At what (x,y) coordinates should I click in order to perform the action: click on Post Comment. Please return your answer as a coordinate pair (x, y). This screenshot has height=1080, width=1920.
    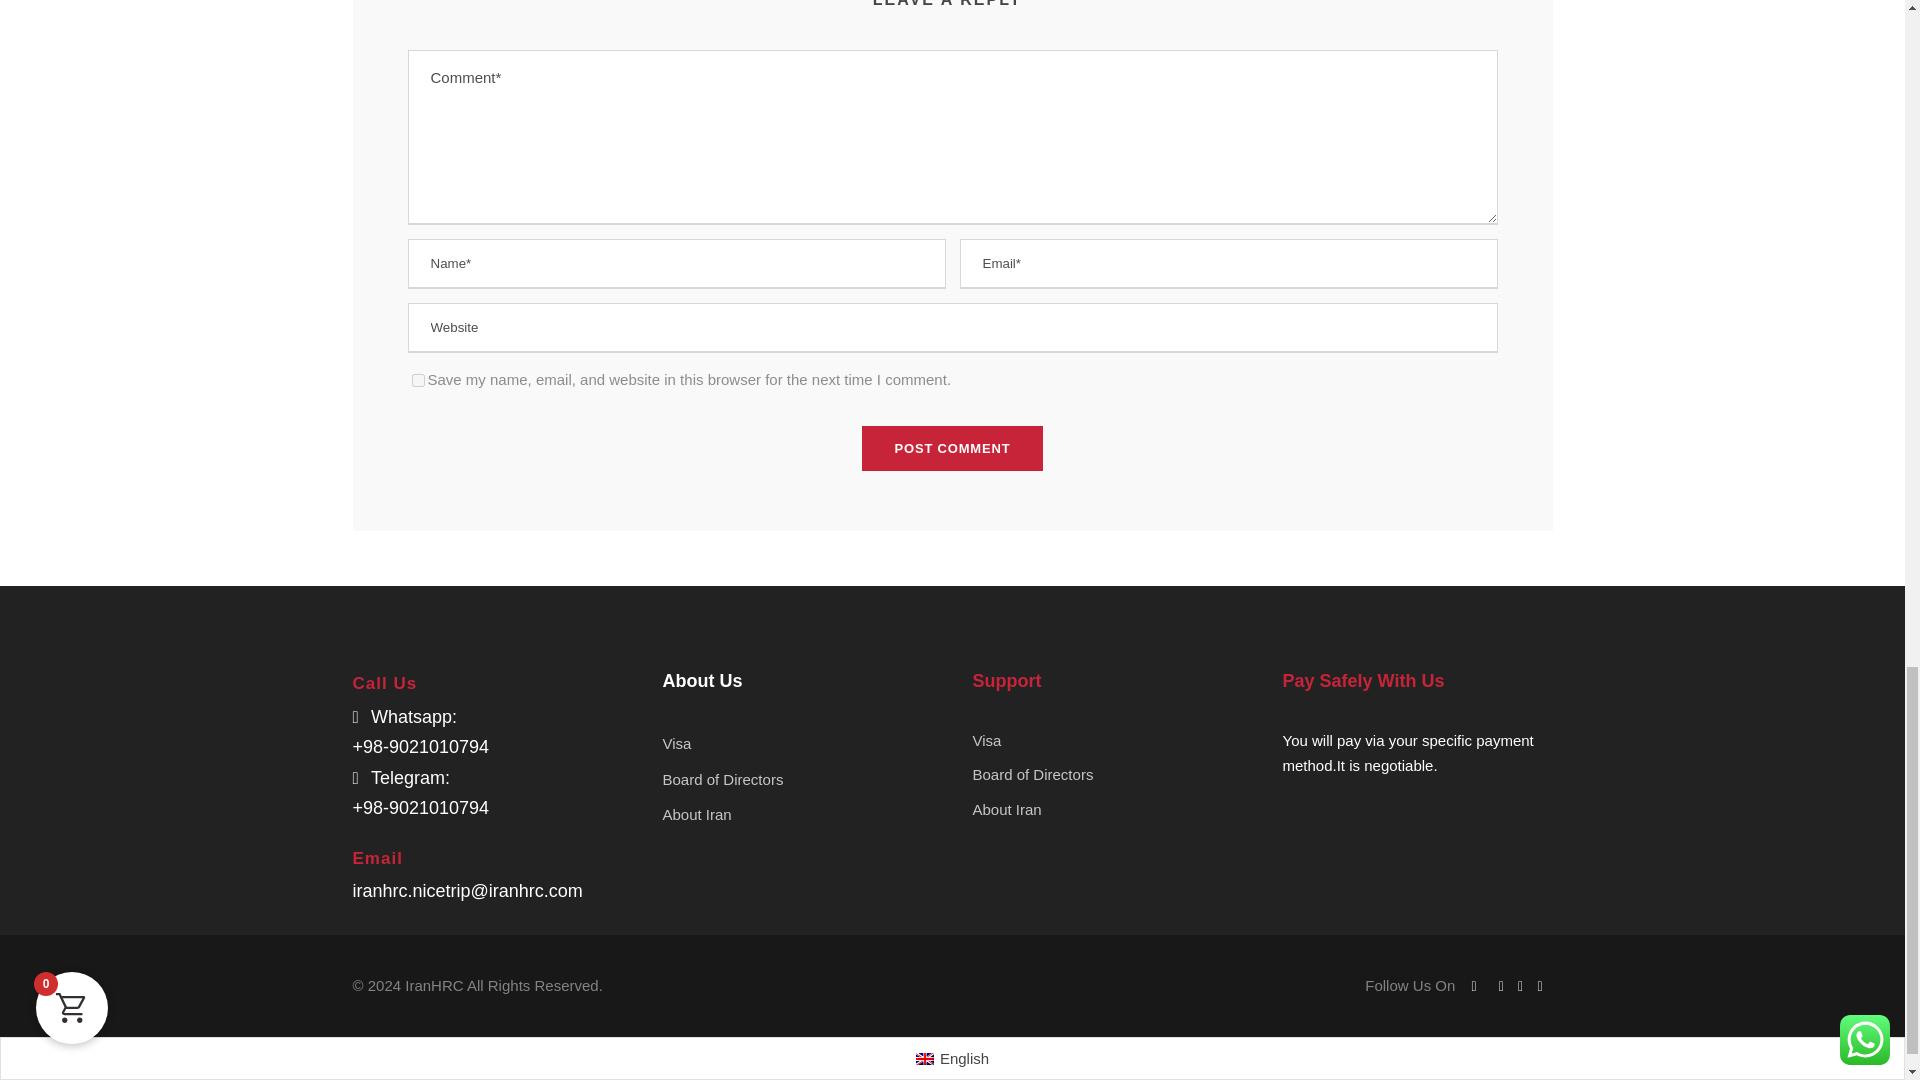
    Looking at the image, I should click on (953, 448).